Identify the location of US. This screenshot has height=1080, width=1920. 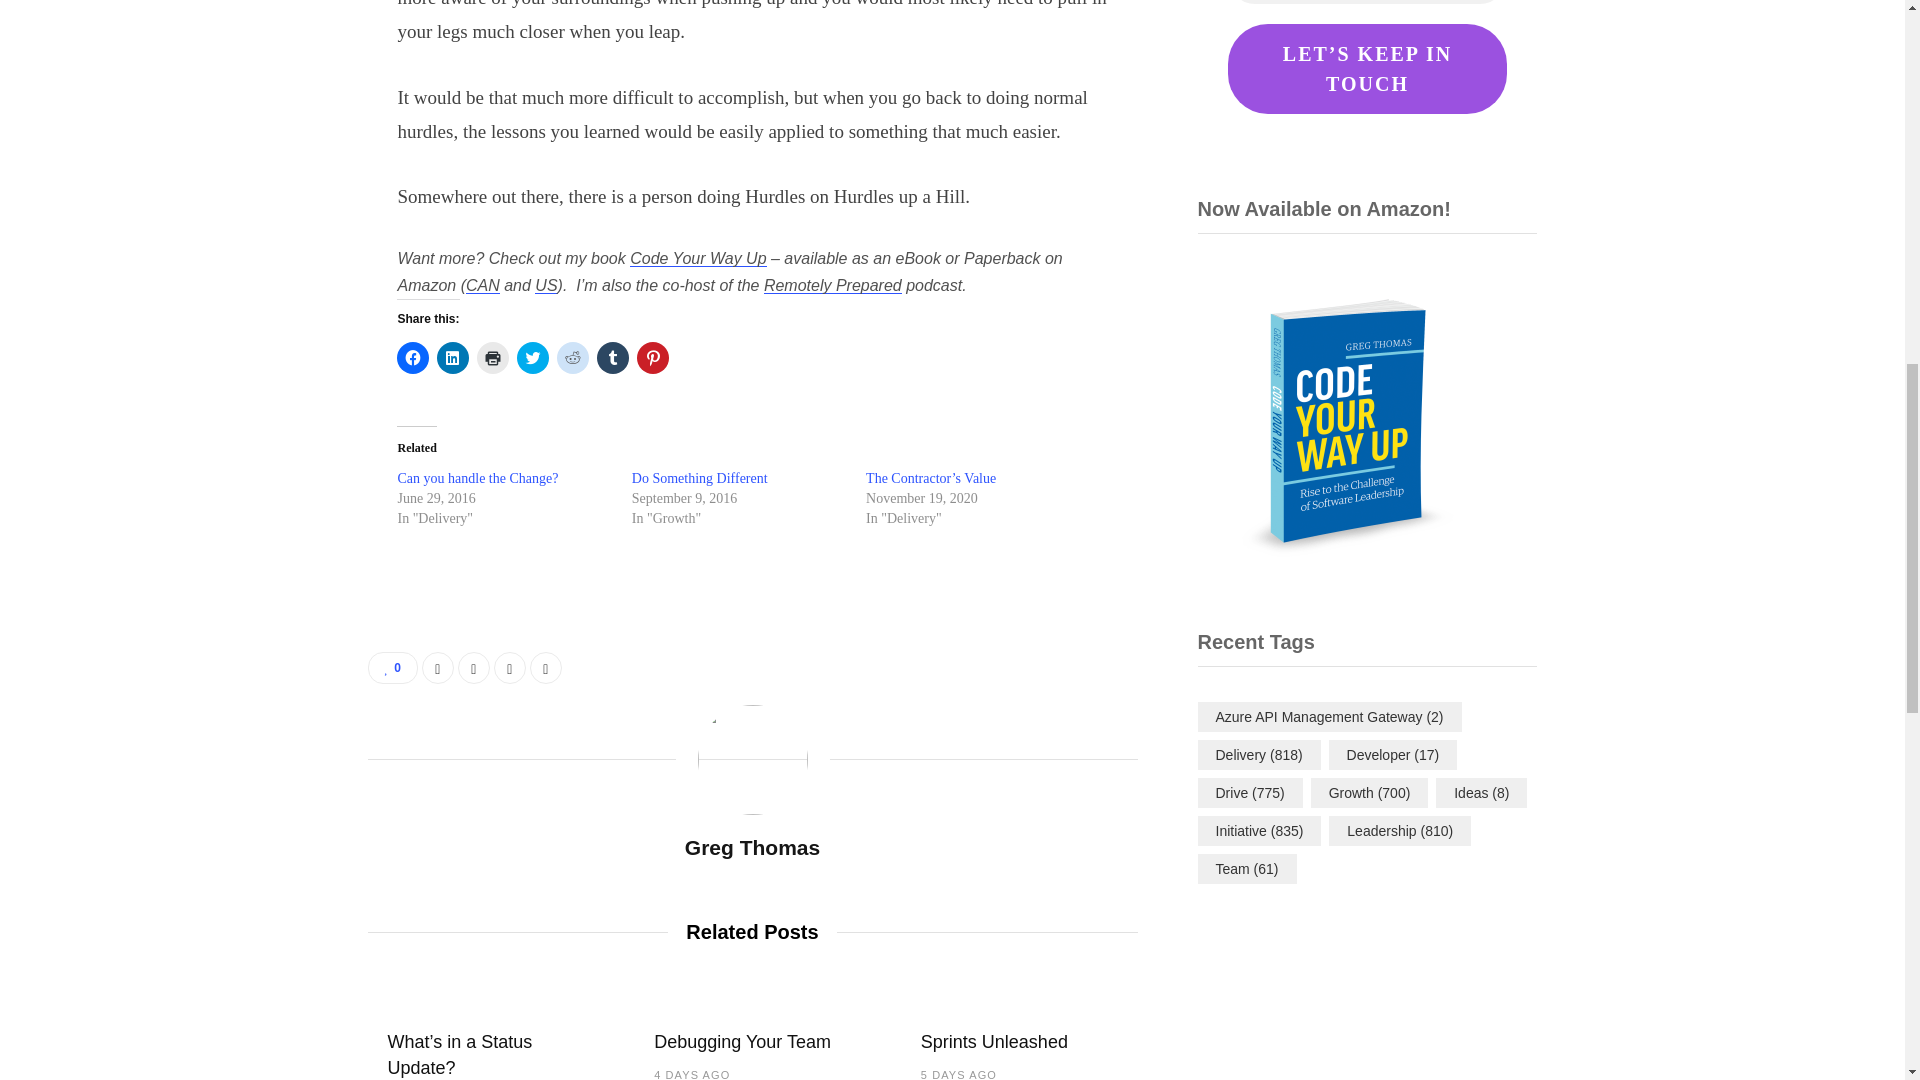
(546, 284).